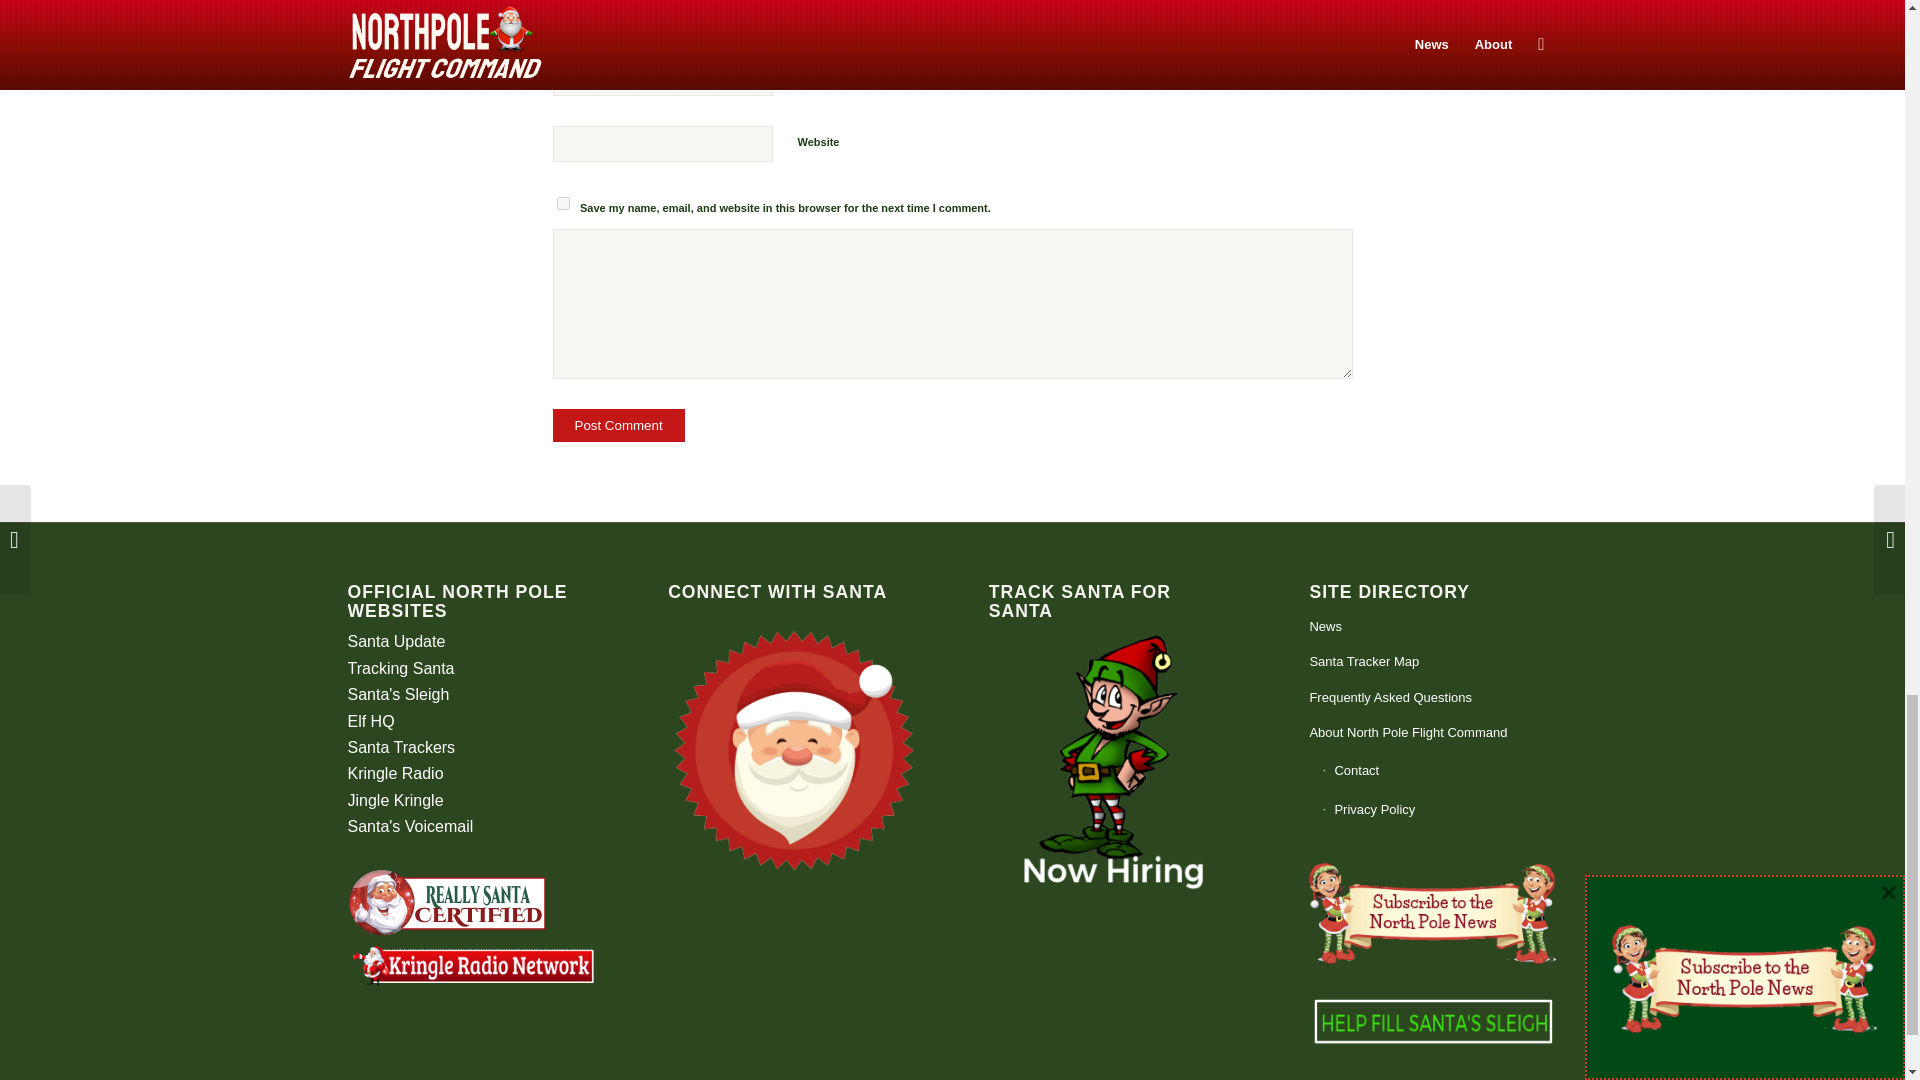  I want to click on yes, so click(562, 202).